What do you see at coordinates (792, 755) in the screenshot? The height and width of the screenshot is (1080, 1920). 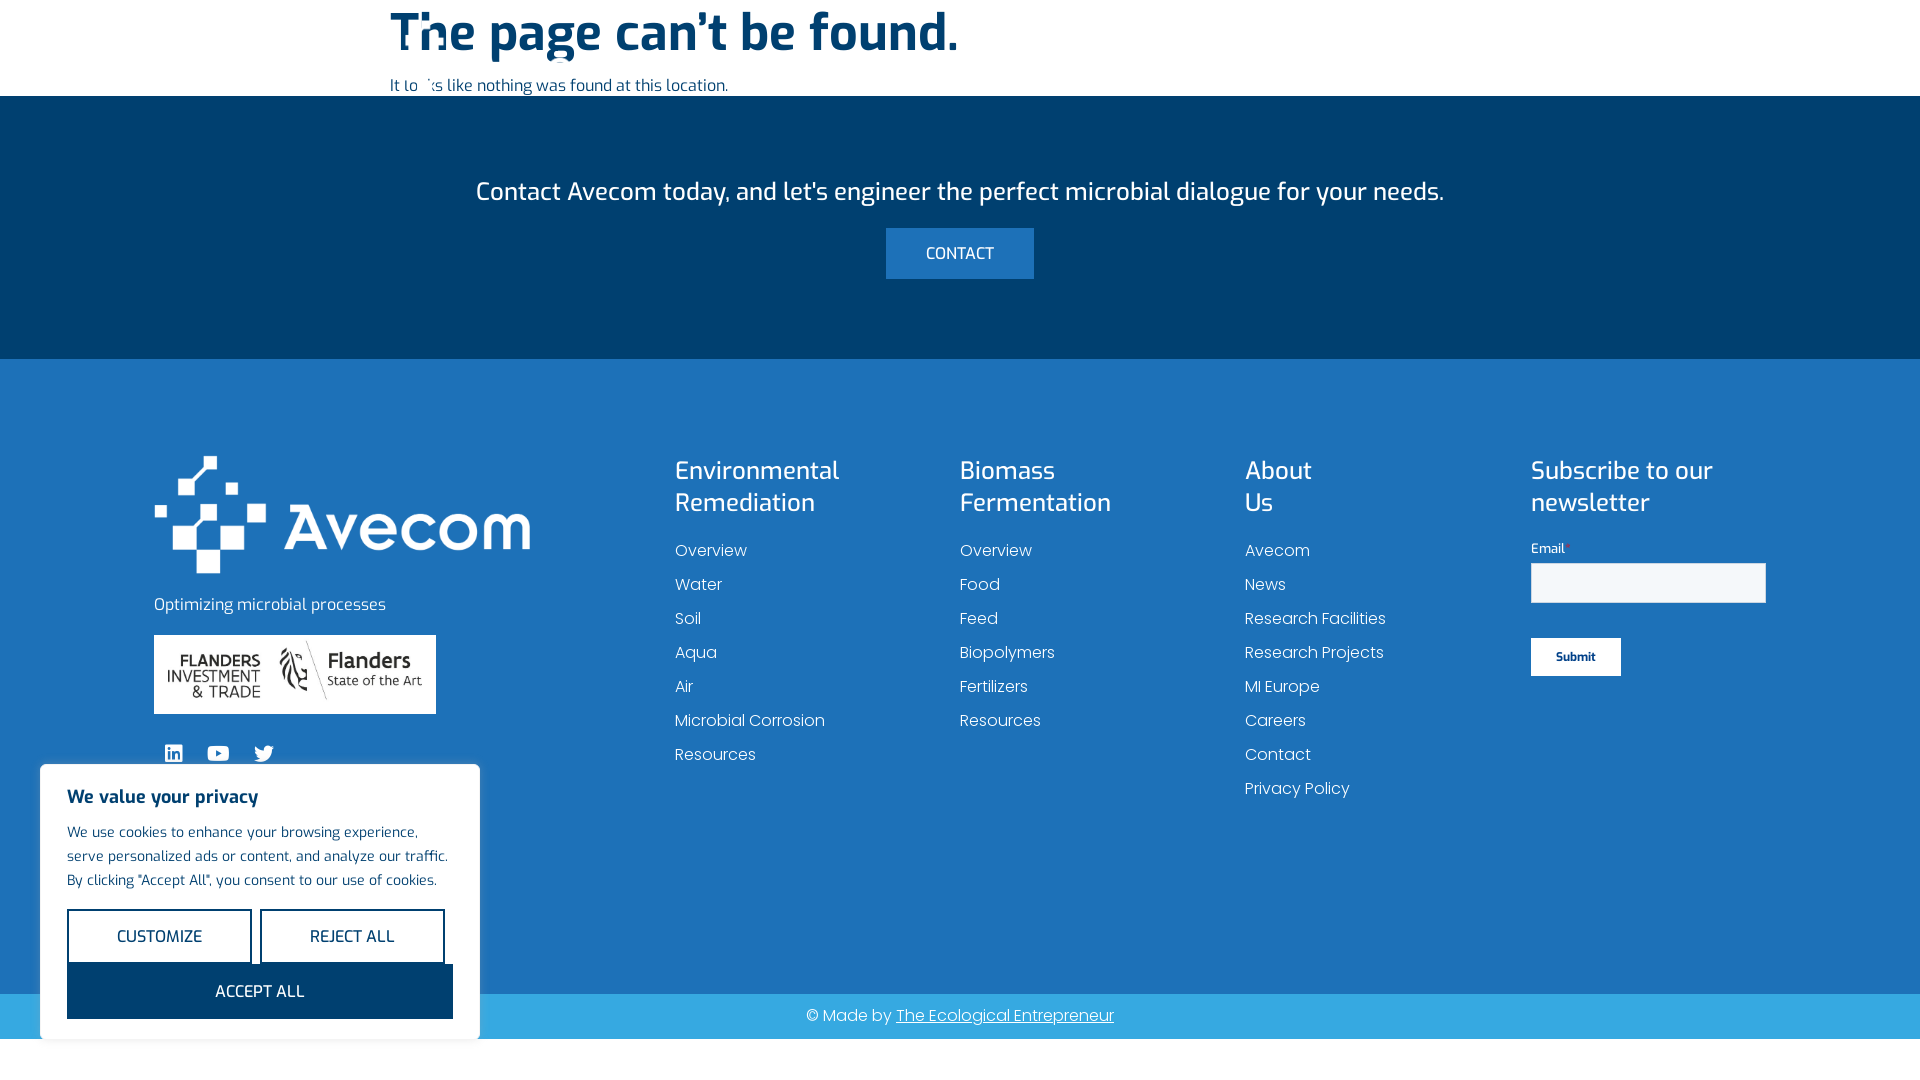 I see `Resources` at bounding box center [792, 755].